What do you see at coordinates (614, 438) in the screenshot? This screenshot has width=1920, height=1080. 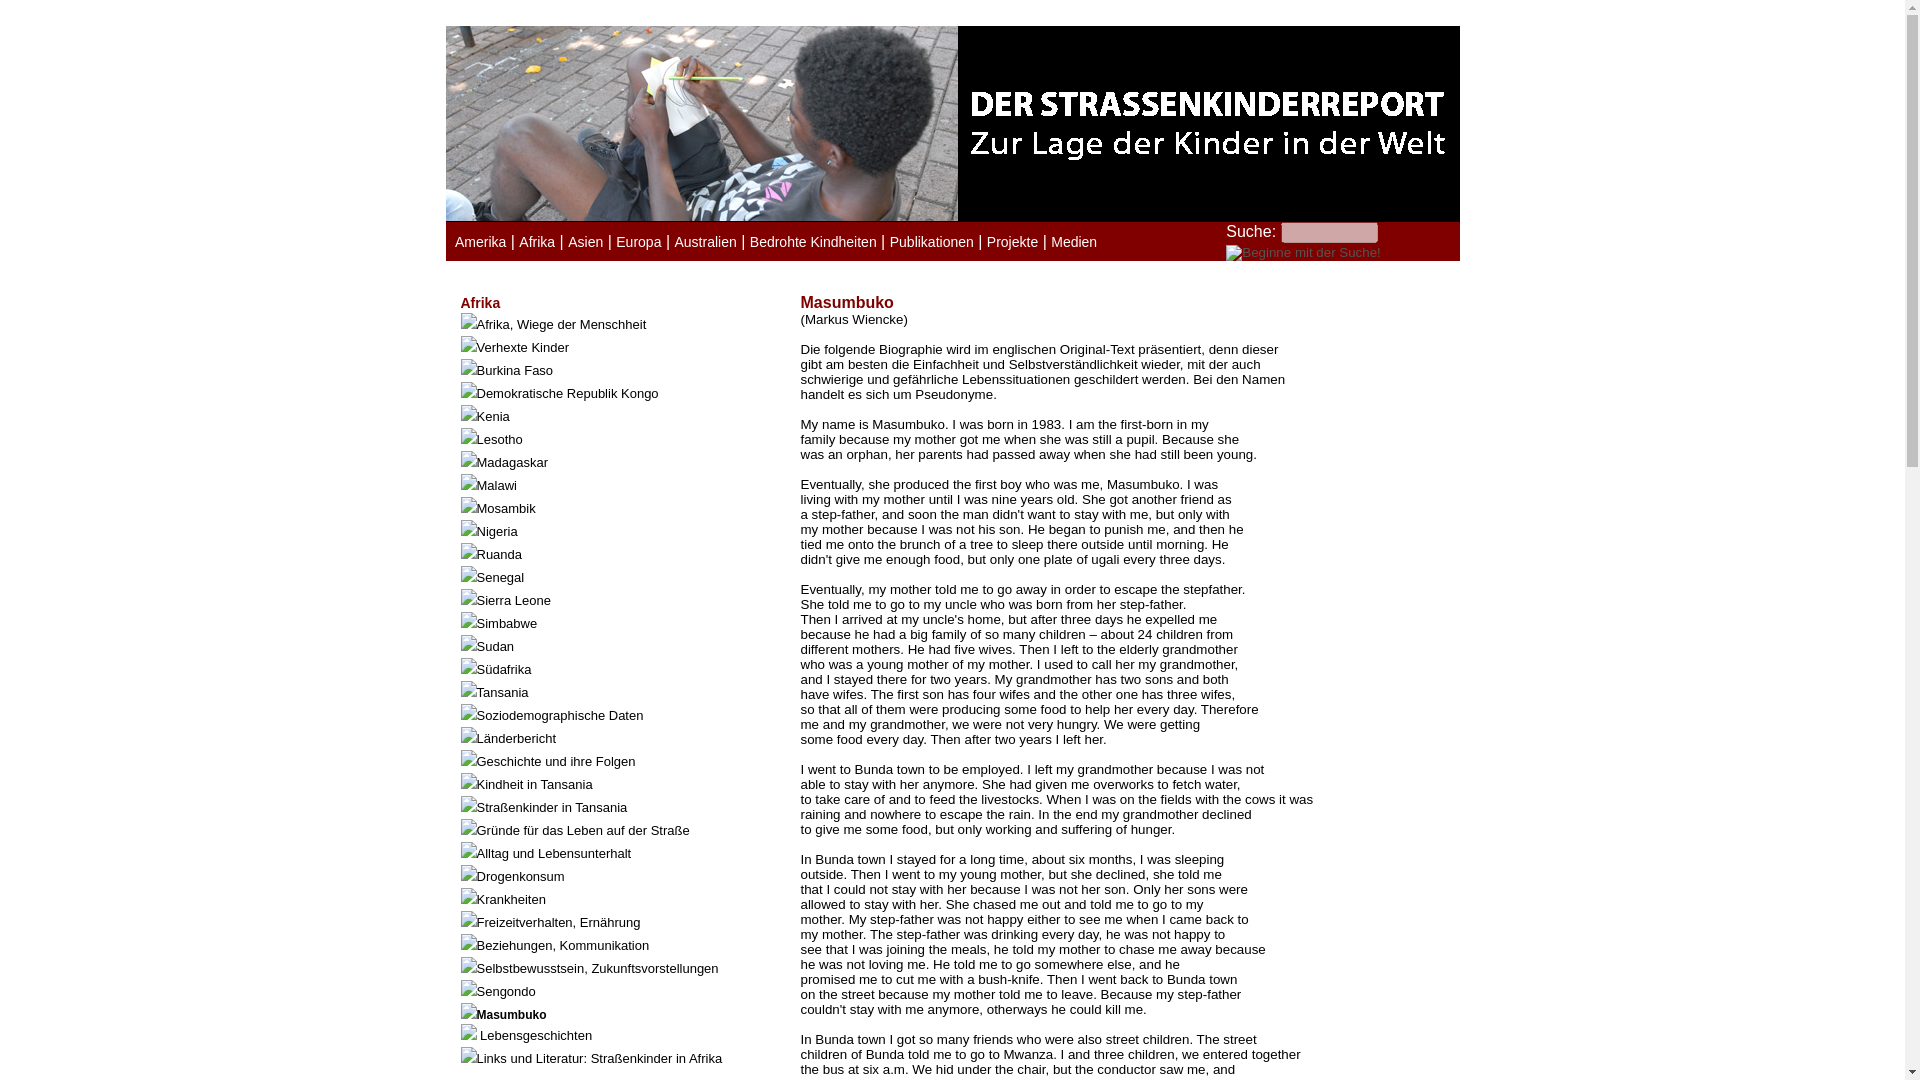 I see `Lesotho` at bounding box center [614, 438].